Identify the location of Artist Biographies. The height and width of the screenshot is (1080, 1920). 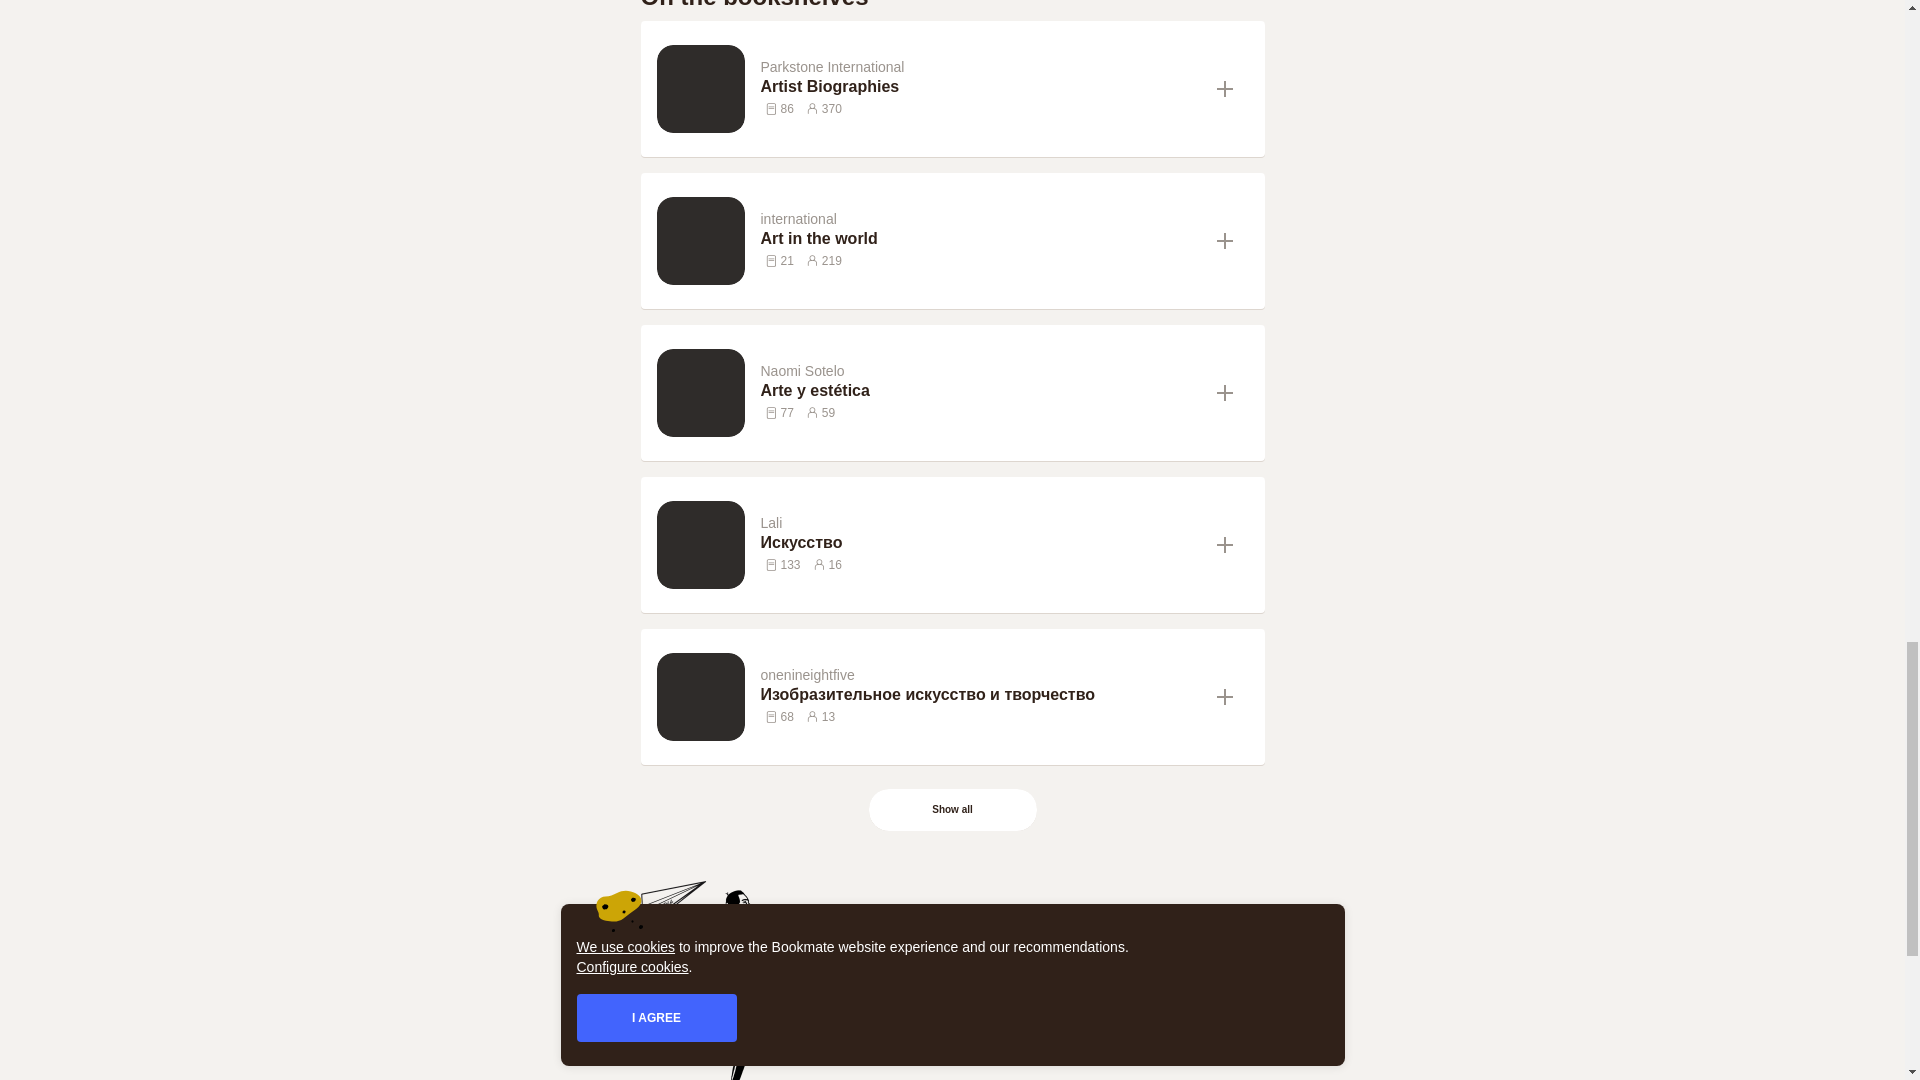
(980, 86).